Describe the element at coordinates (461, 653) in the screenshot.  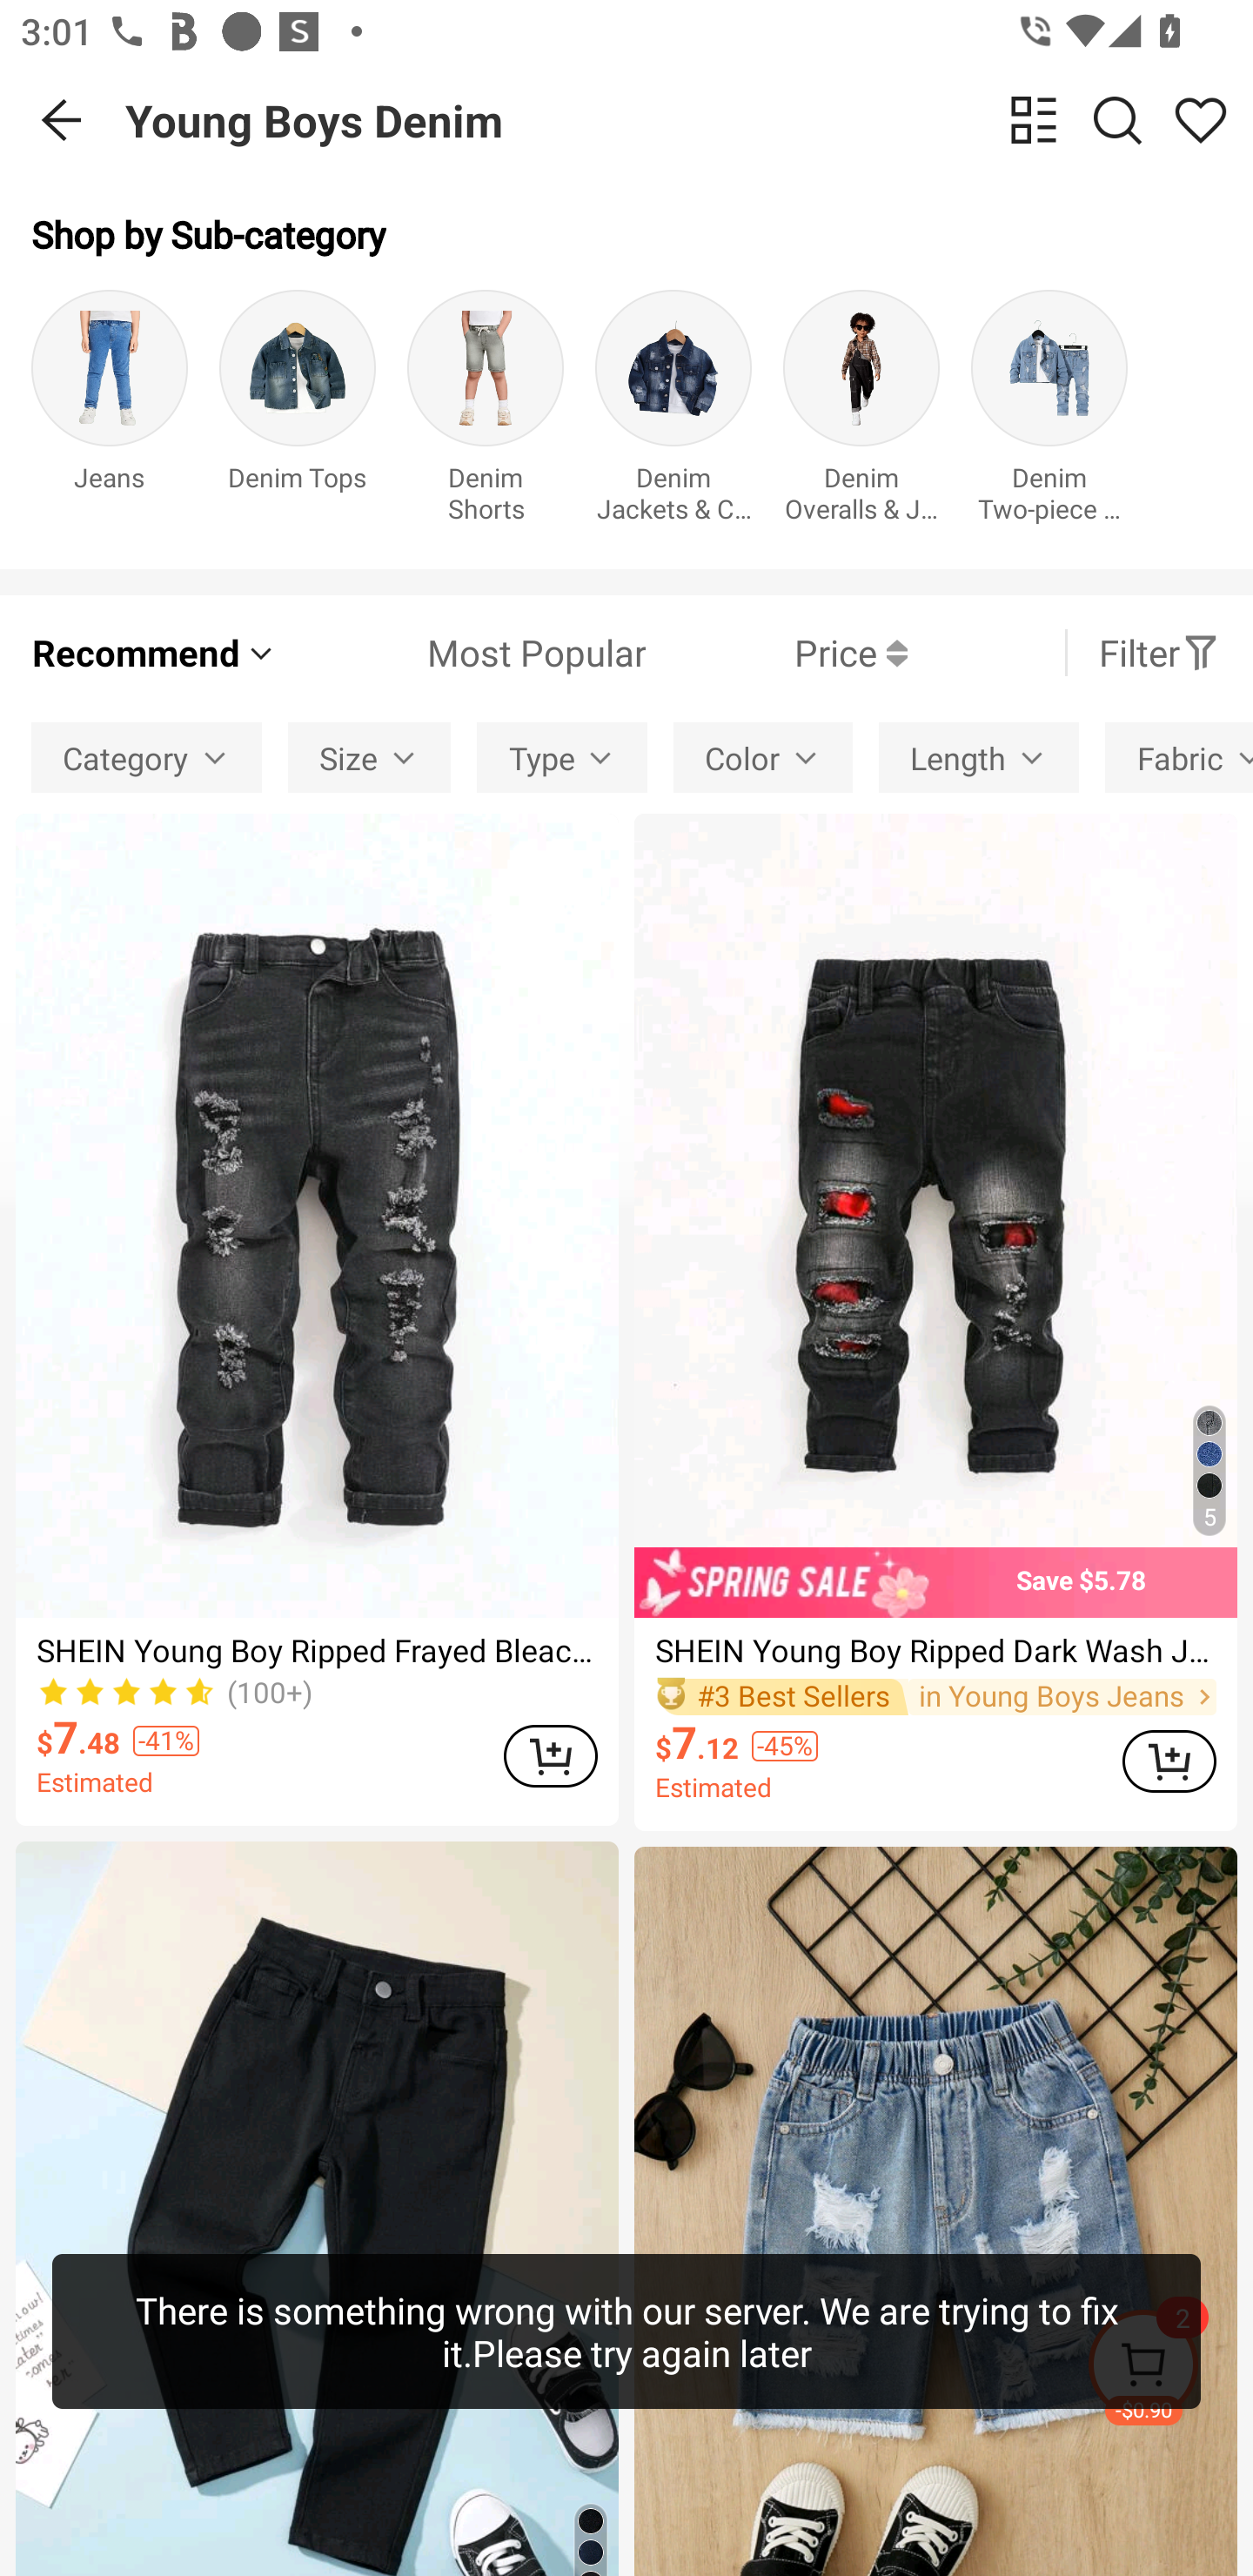
I see `Most Popular` at that location.